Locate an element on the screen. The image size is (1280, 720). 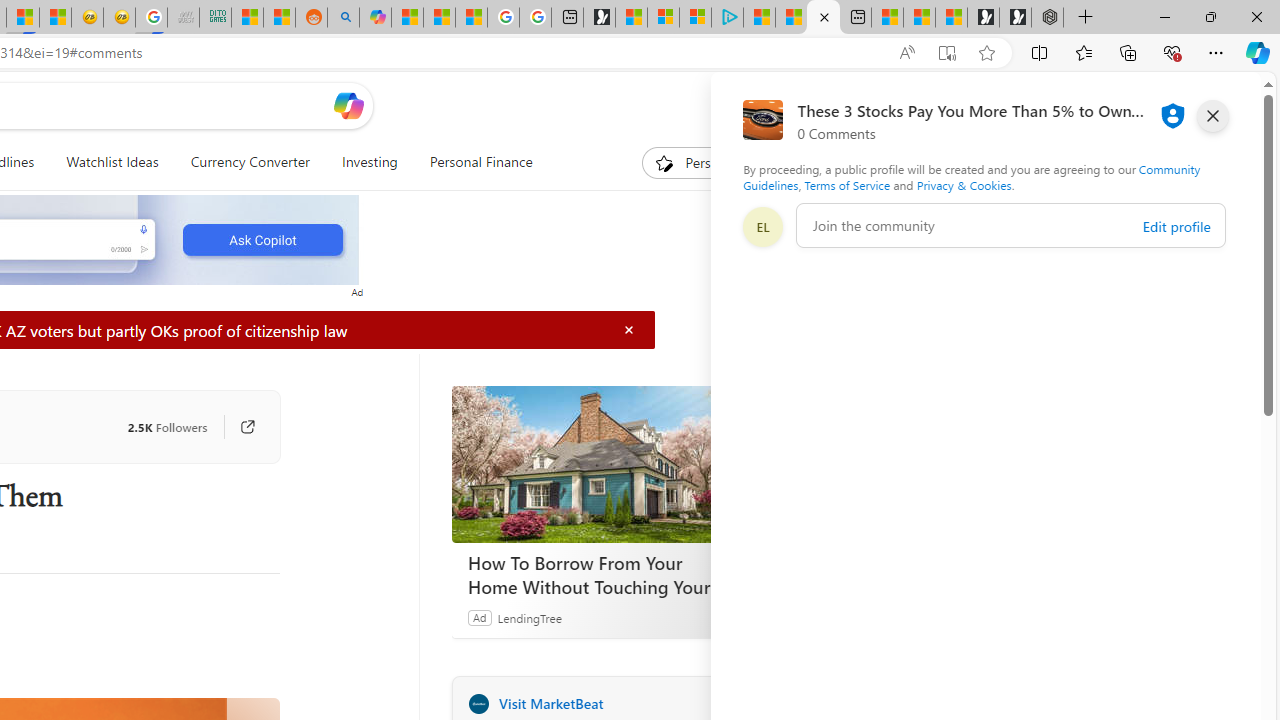
comment-box is located at coordinates (1011, 225).